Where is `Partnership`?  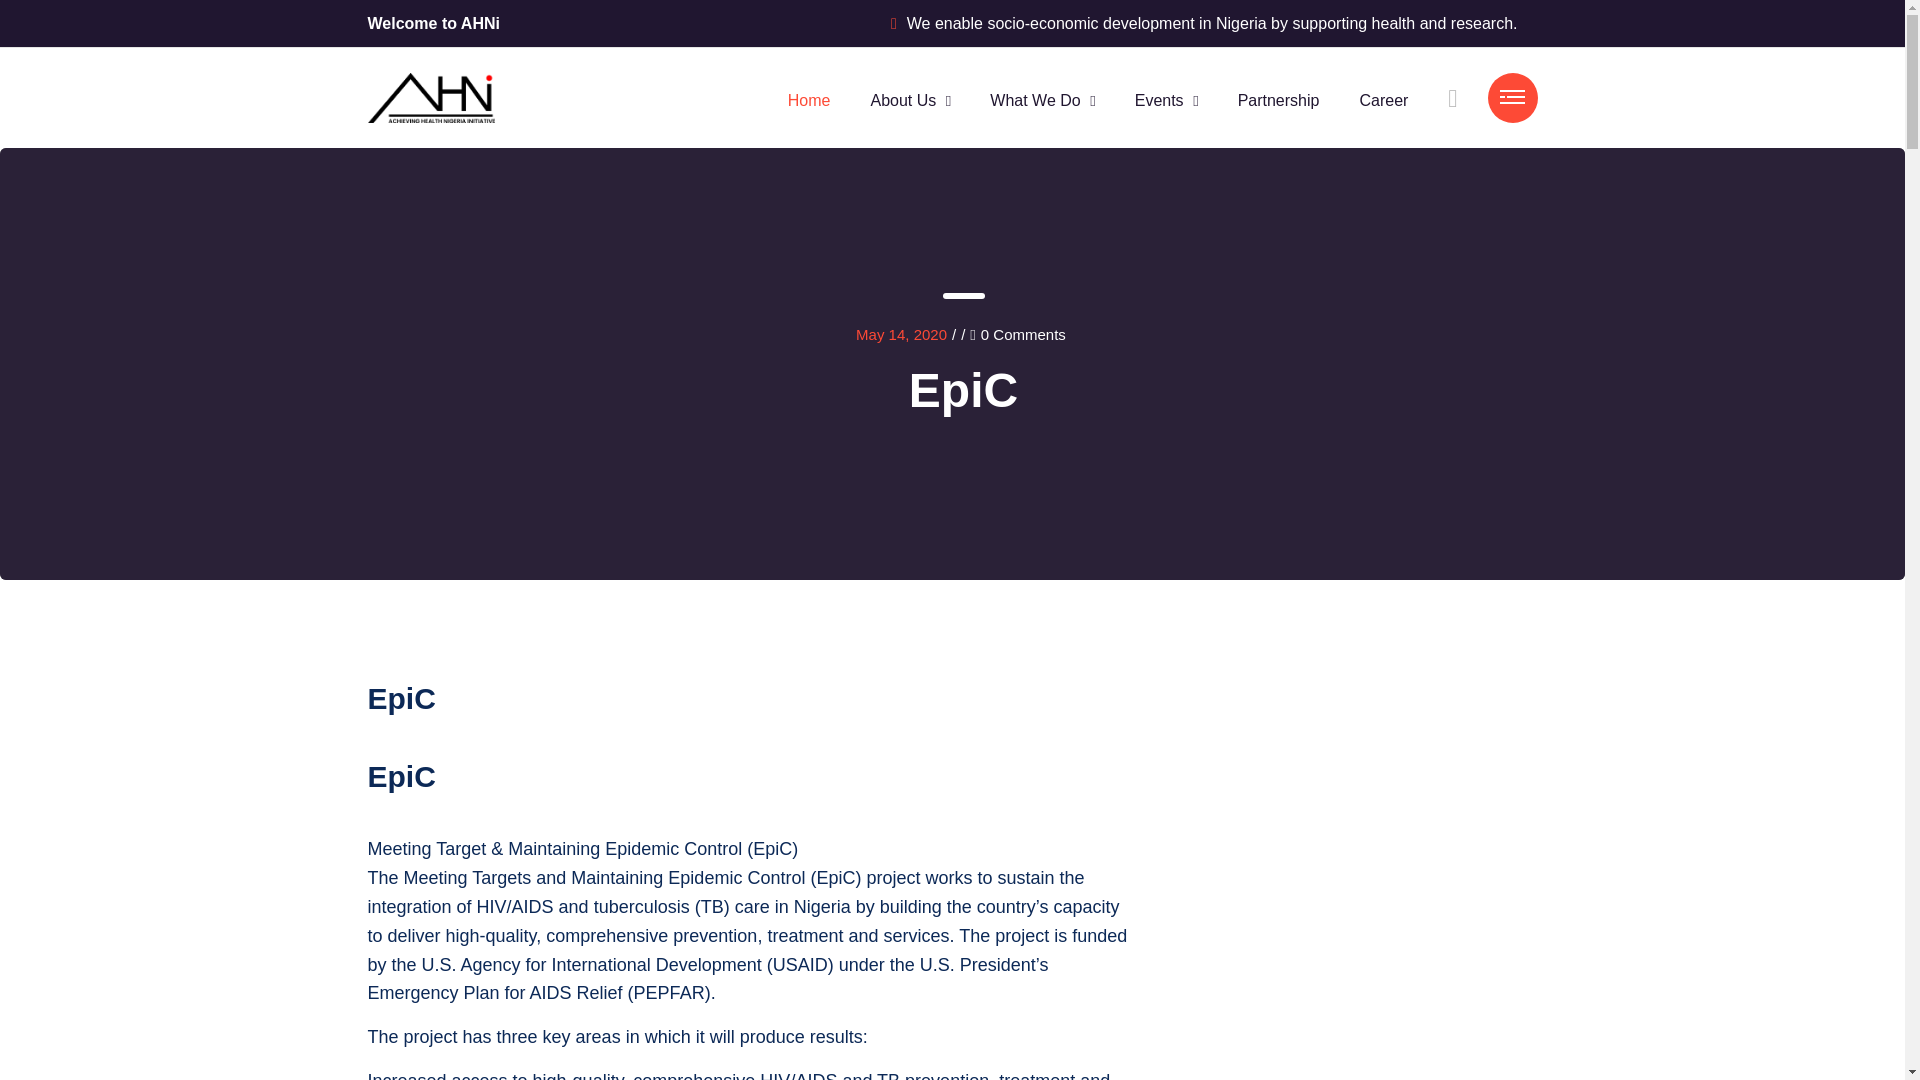 Partnership is located at coordinates (1279, 100).